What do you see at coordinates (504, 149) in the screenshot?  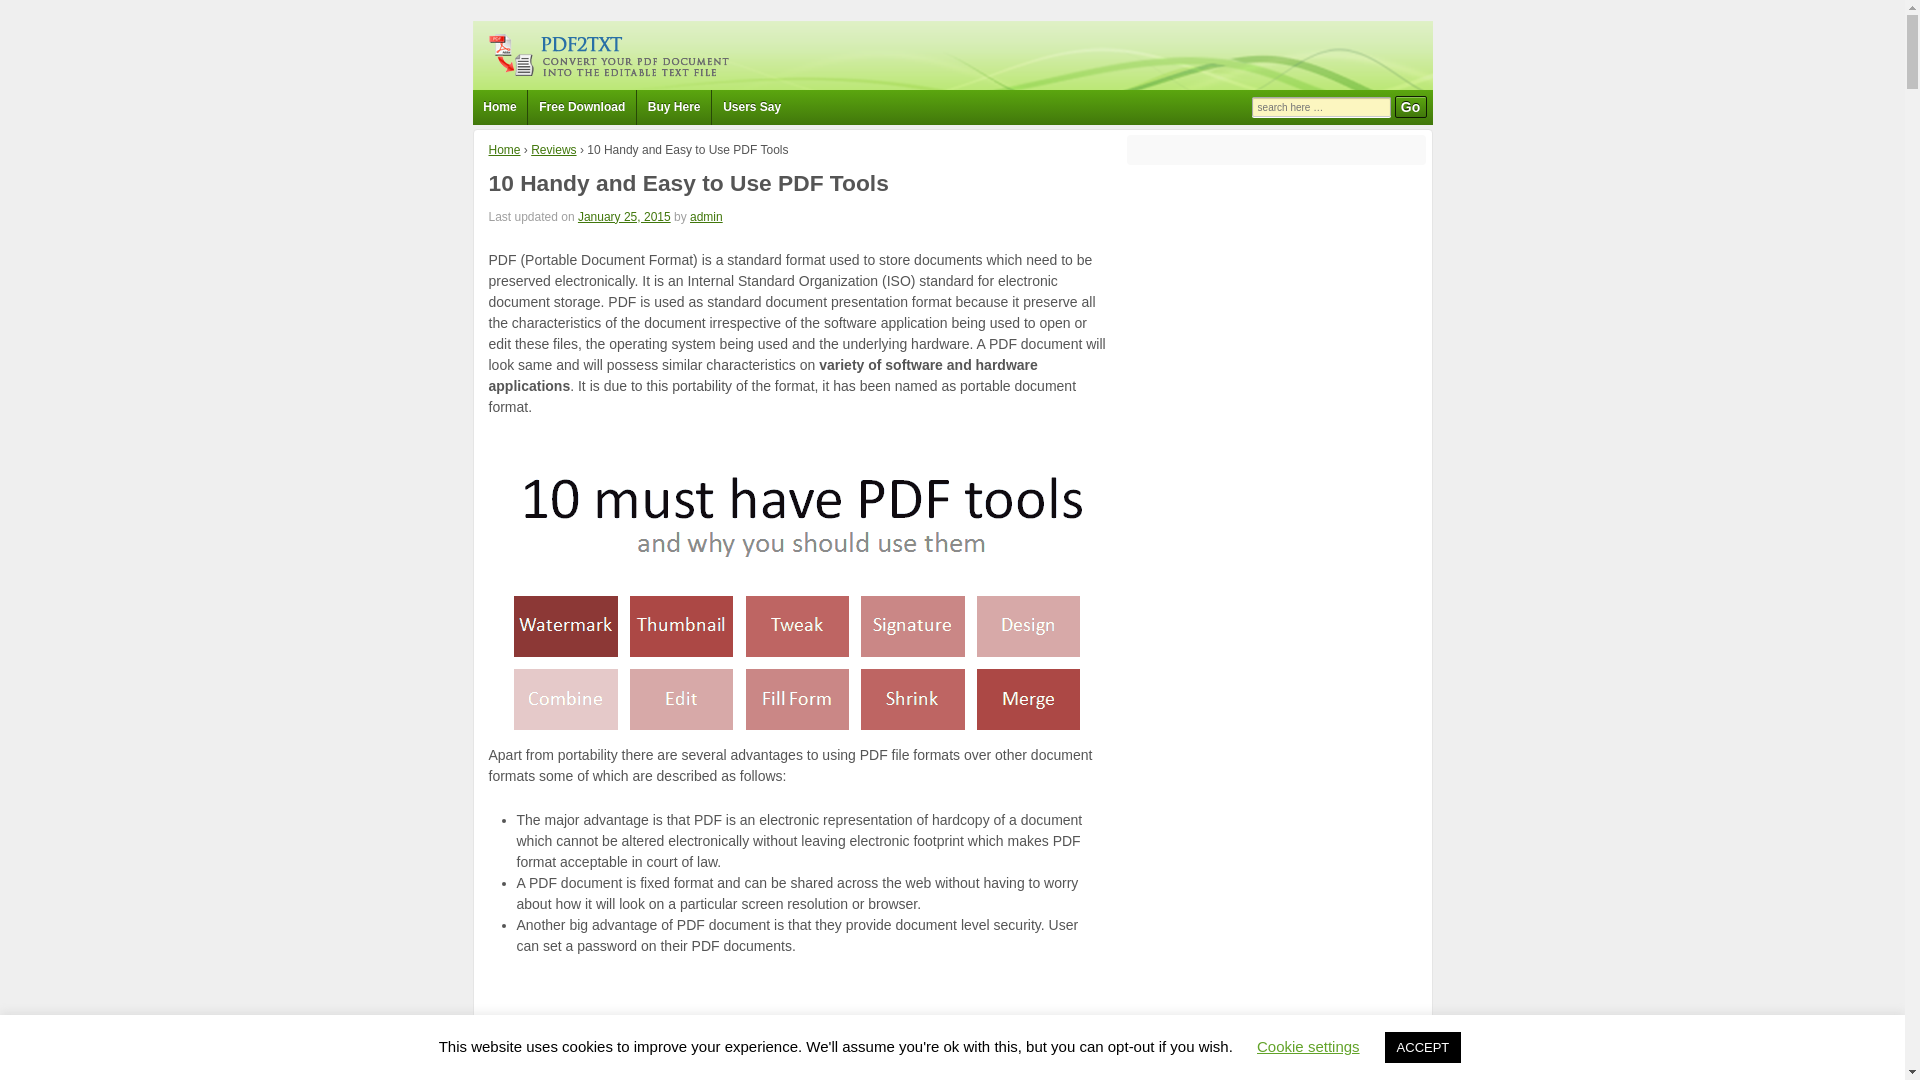 I see `Home` at bounding box center [504, 149].